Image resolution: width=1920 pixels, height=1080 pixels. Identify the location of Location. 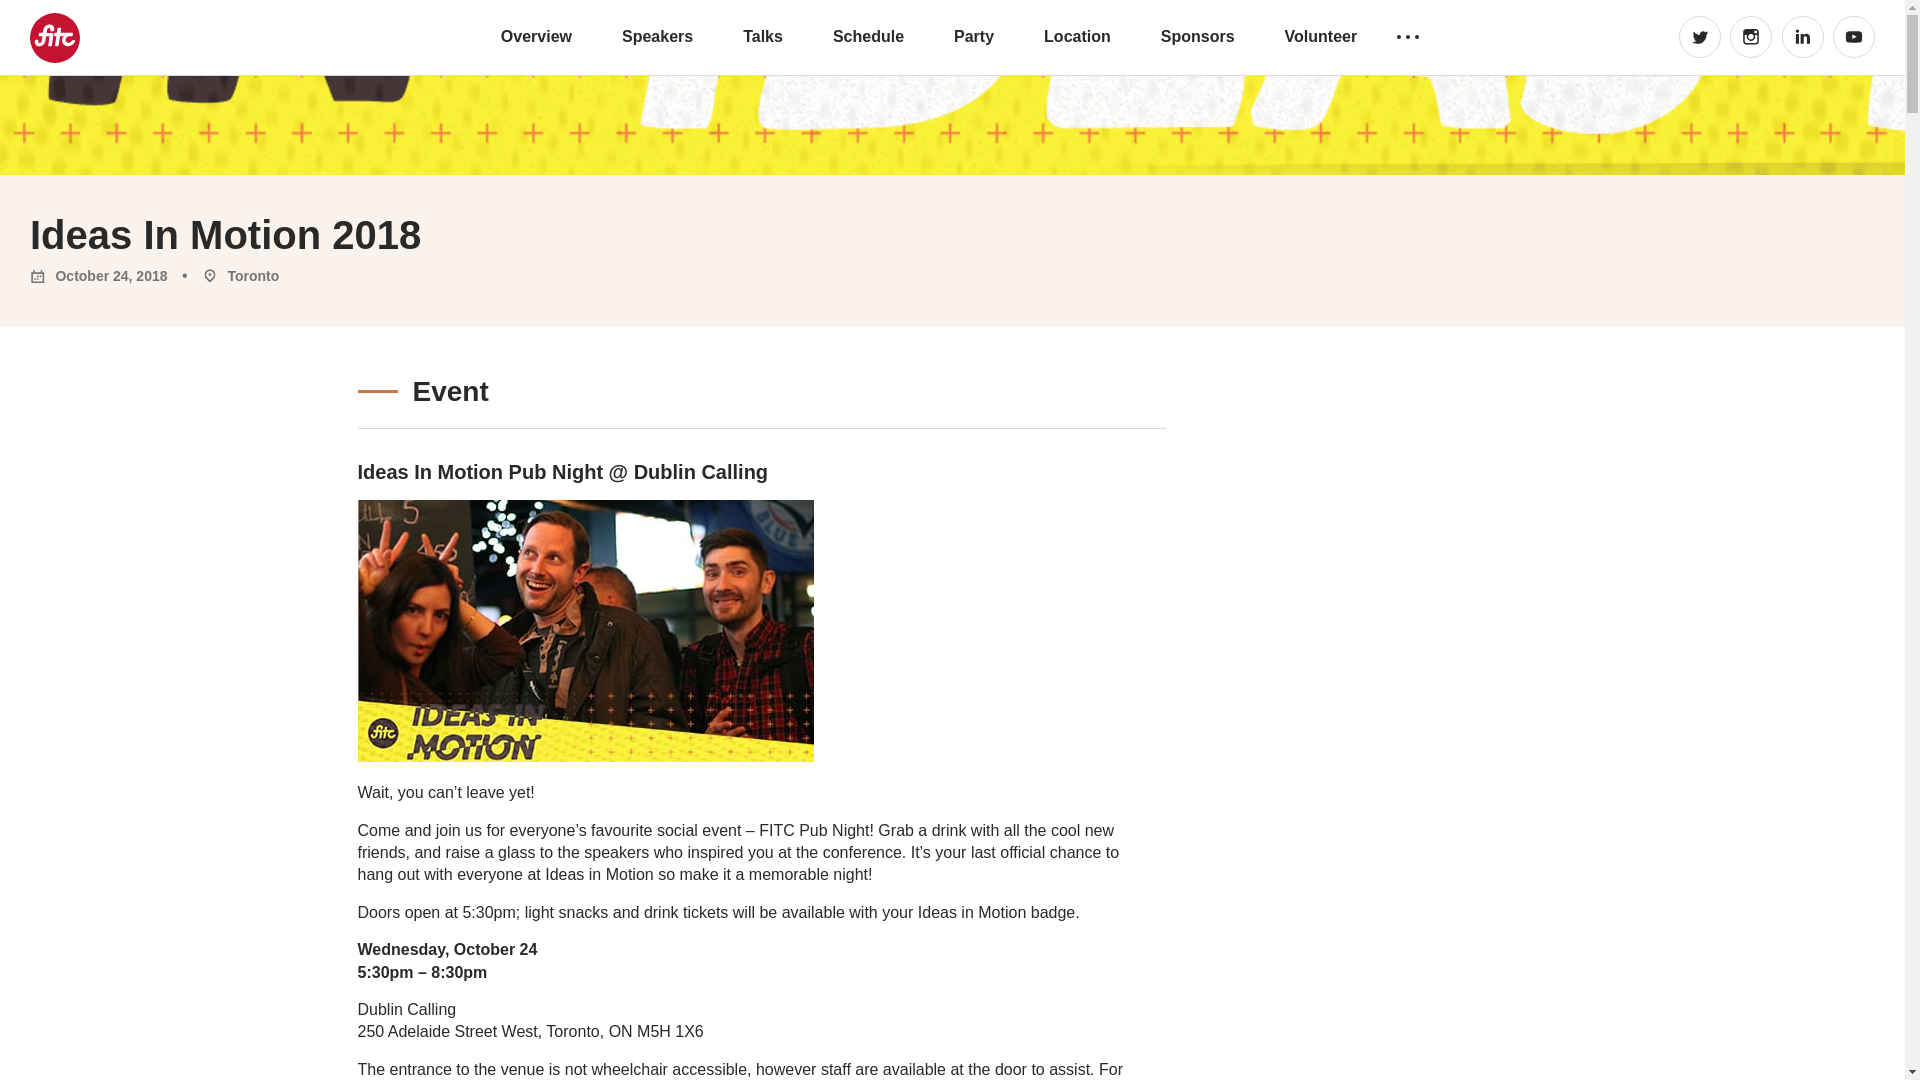
(1078, 36).